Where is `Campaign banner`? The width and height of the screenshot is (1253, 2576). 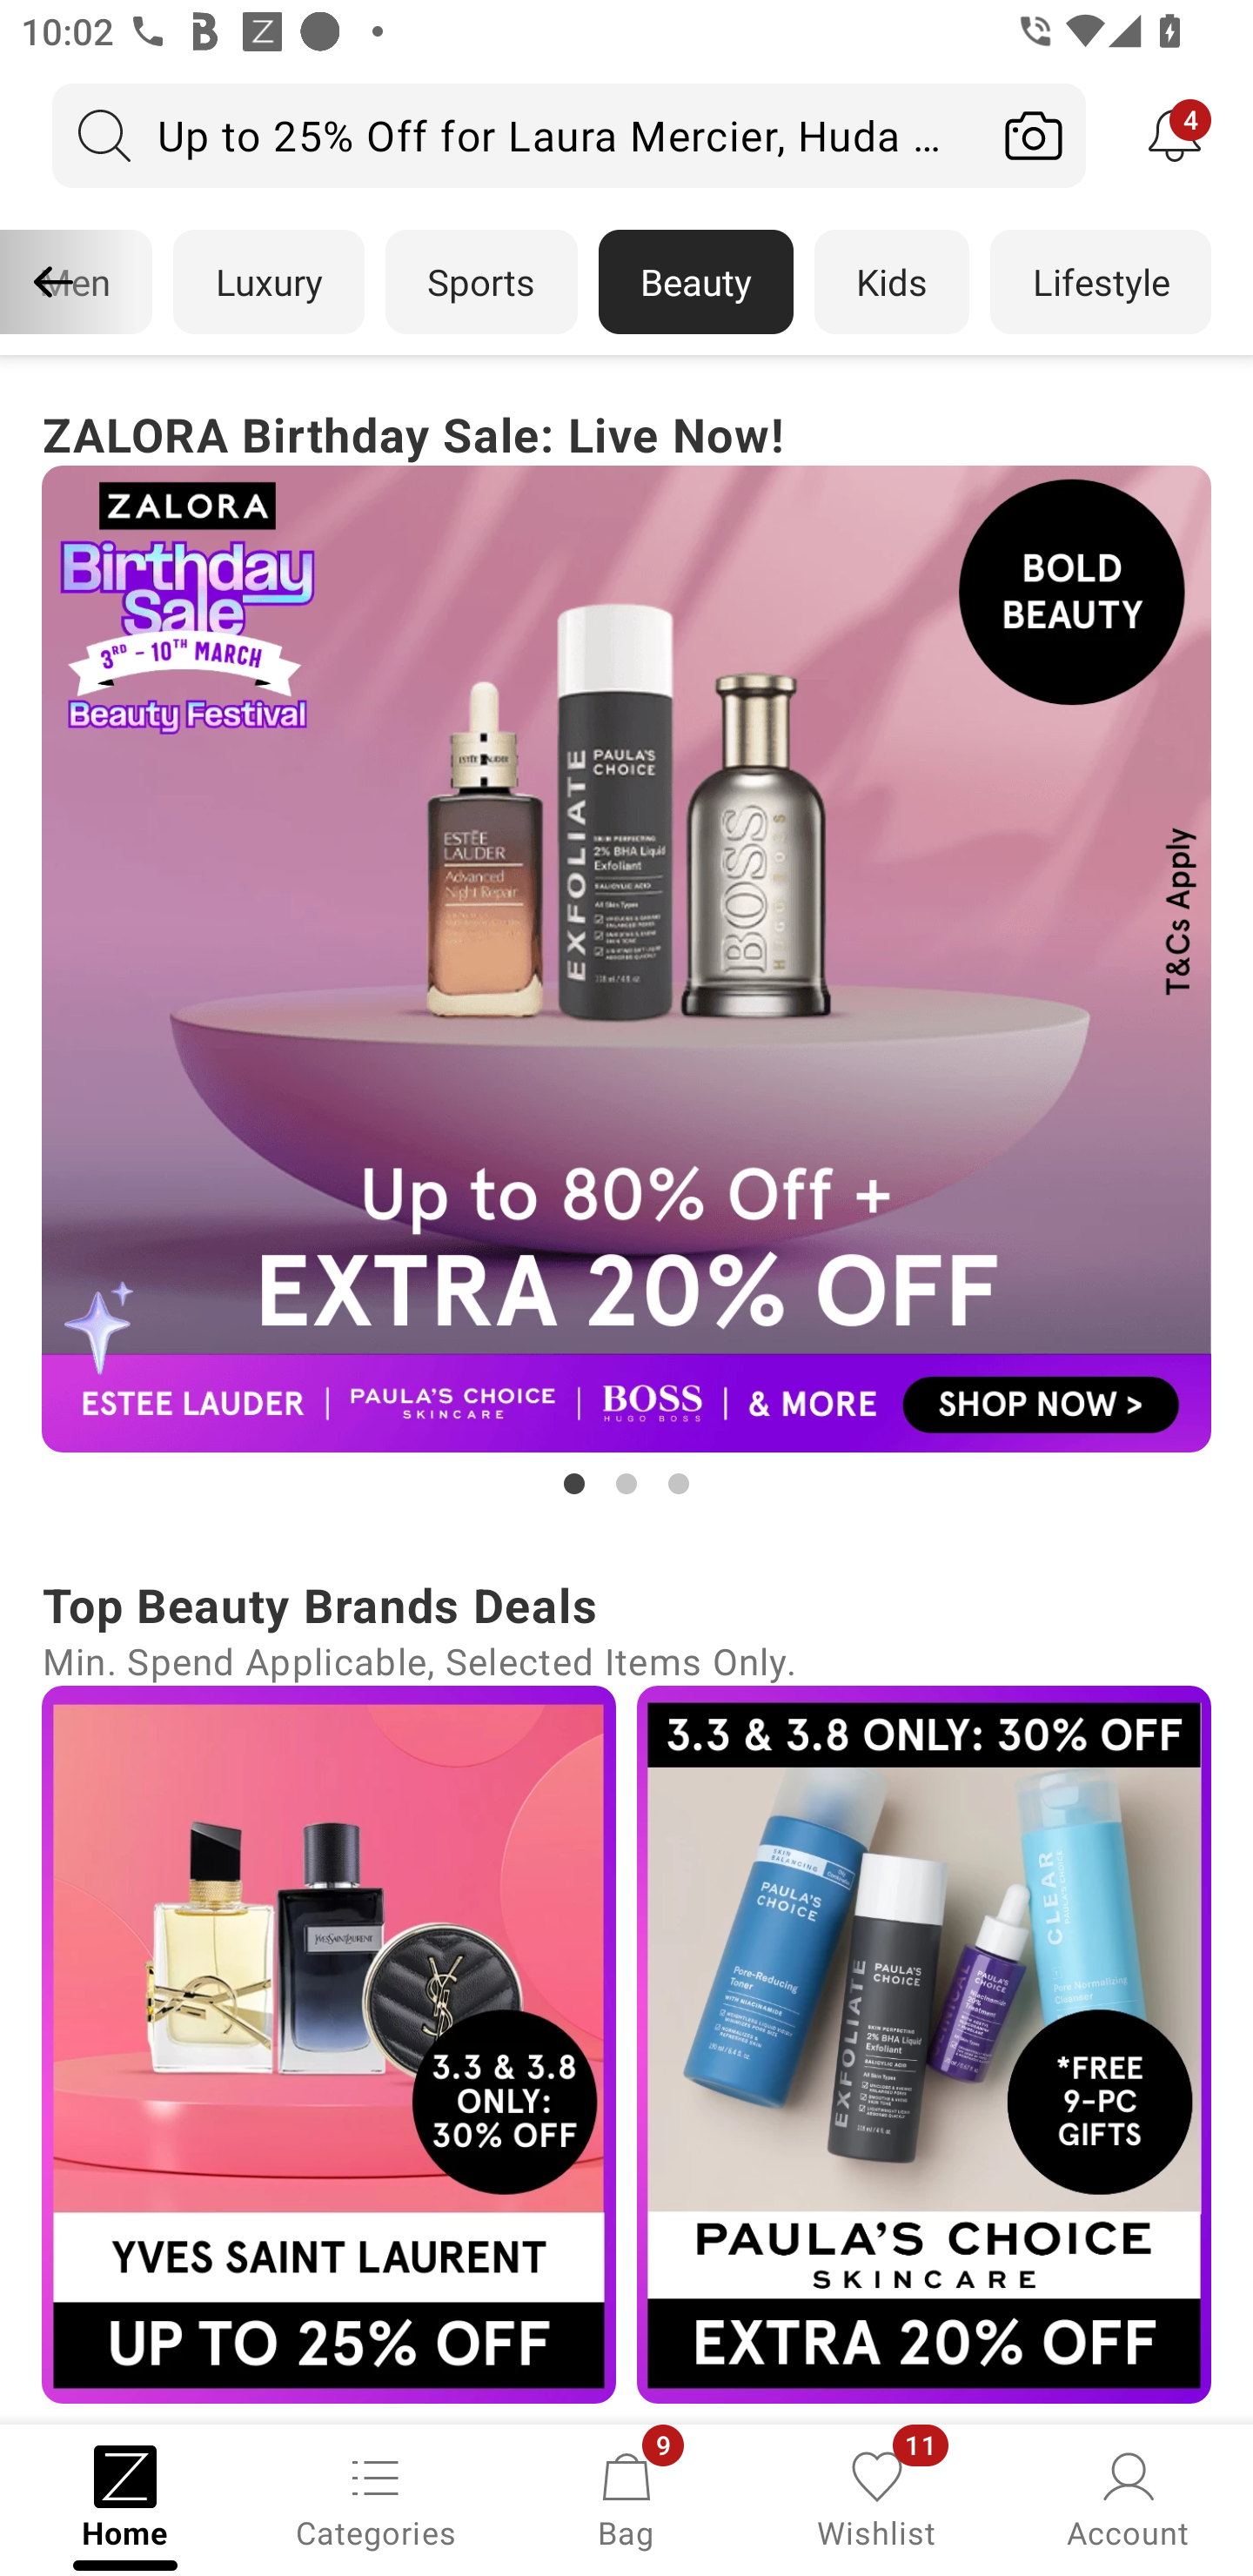
Campaign banner is located at coordinates (924, 2043).